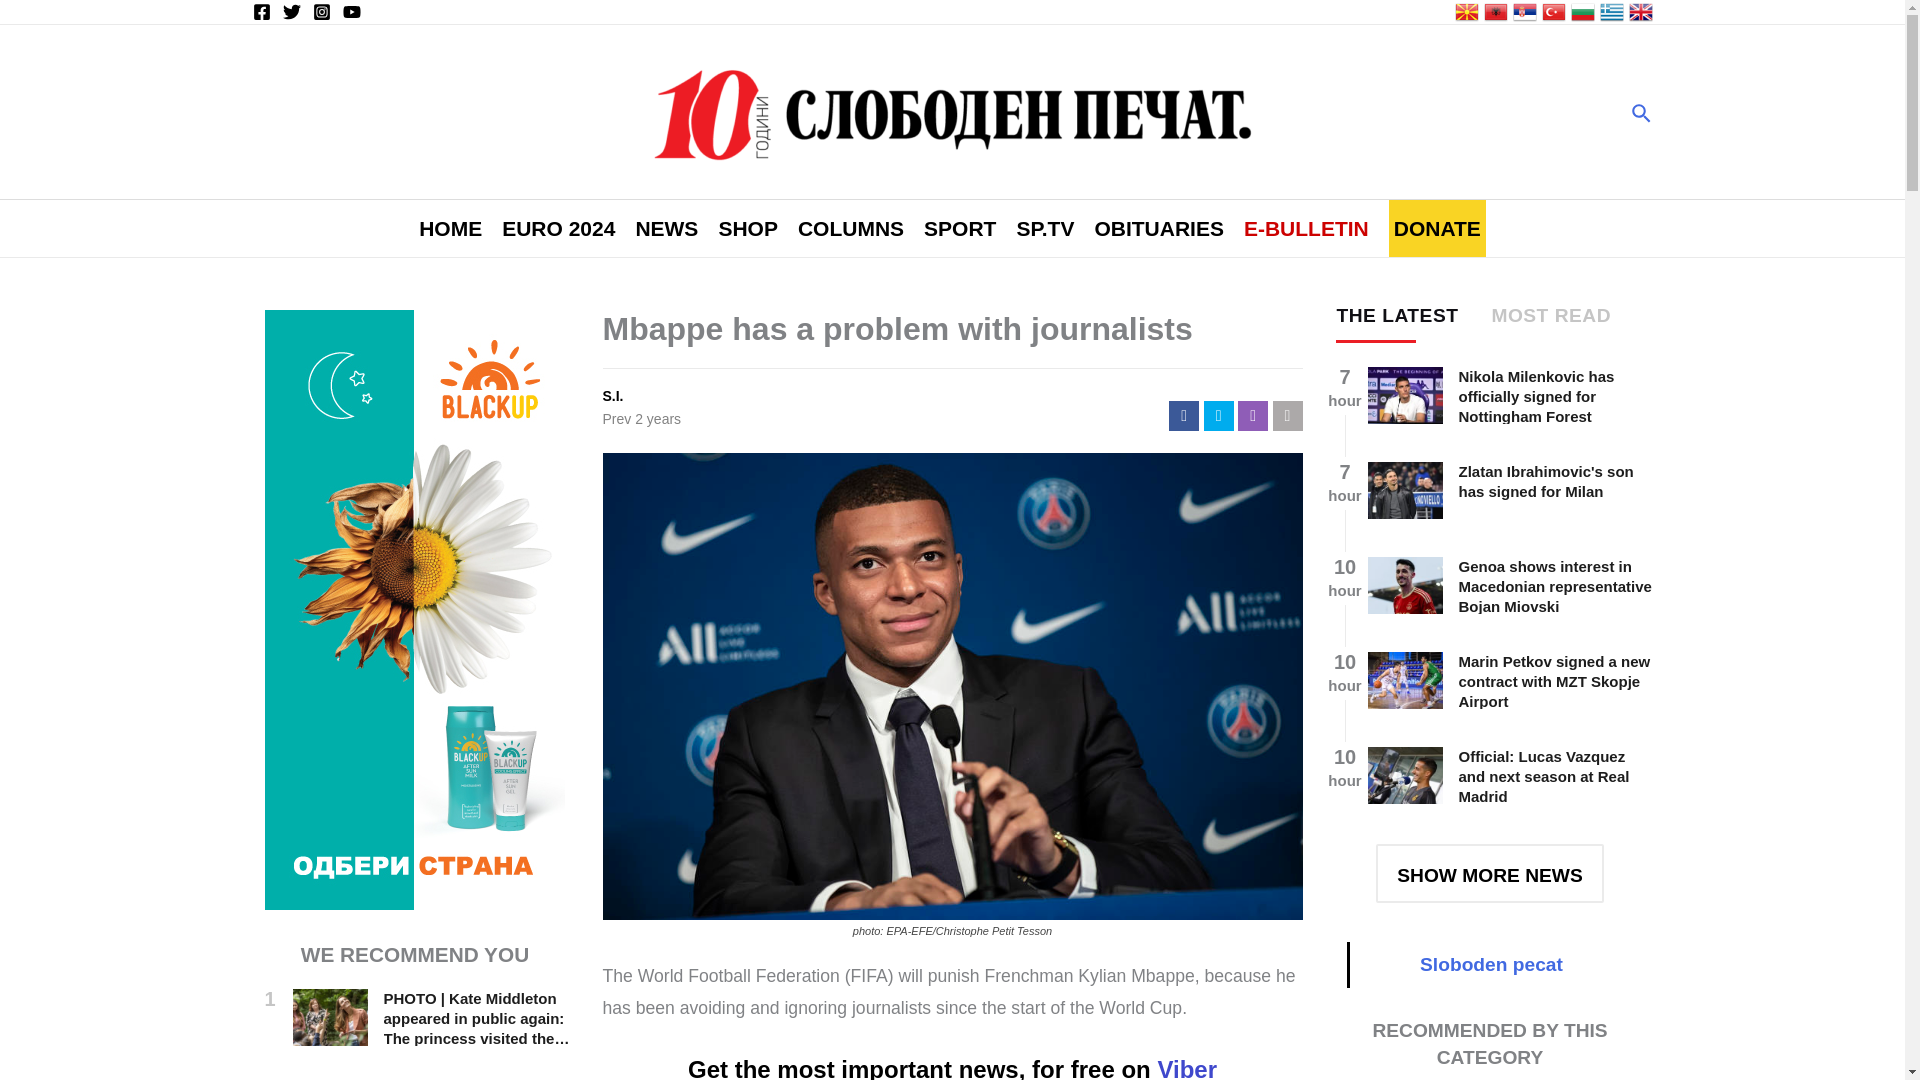 The height and width of the screenshot is (1080, 1920). Describe the element at coordinates (748, 228) in the screenshot. I see `SHOP` at that location.